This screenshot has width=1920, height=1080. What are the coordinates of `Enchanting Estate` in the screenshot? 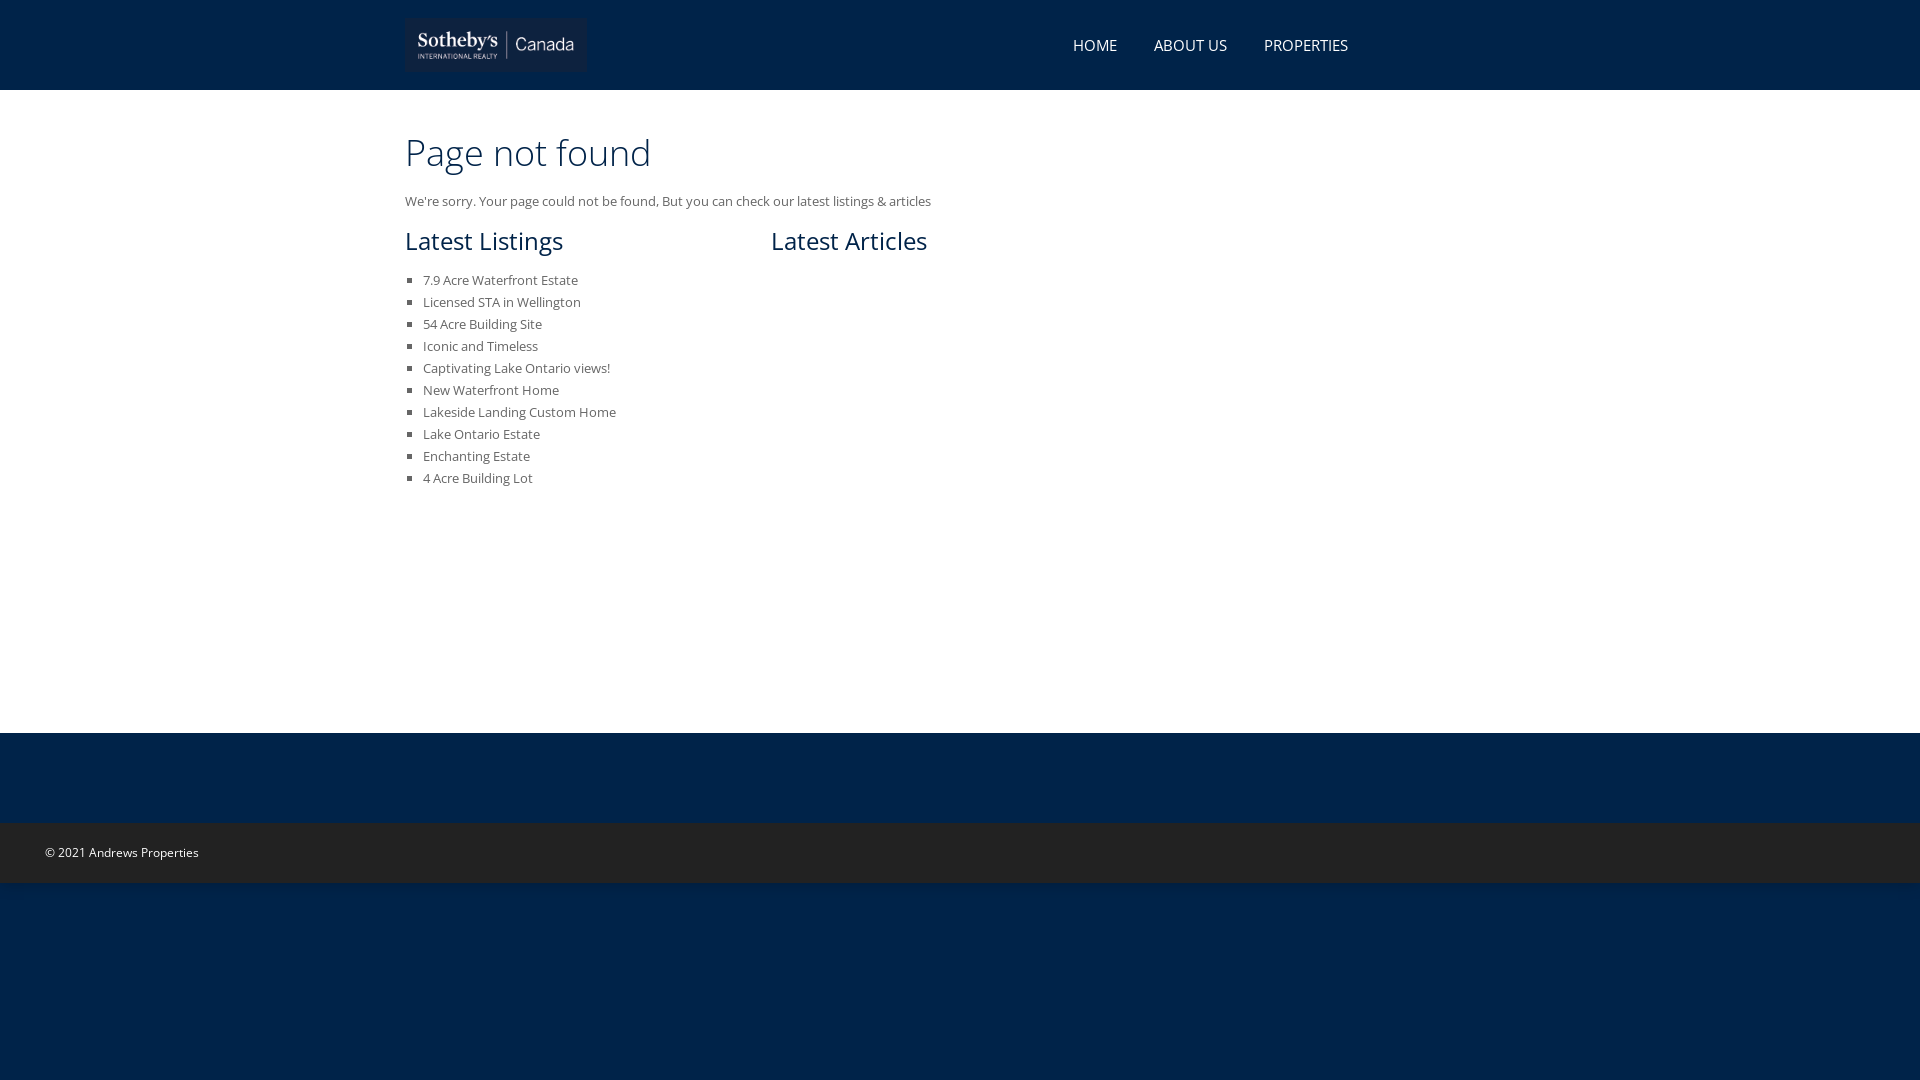 It's located at (476, 456).